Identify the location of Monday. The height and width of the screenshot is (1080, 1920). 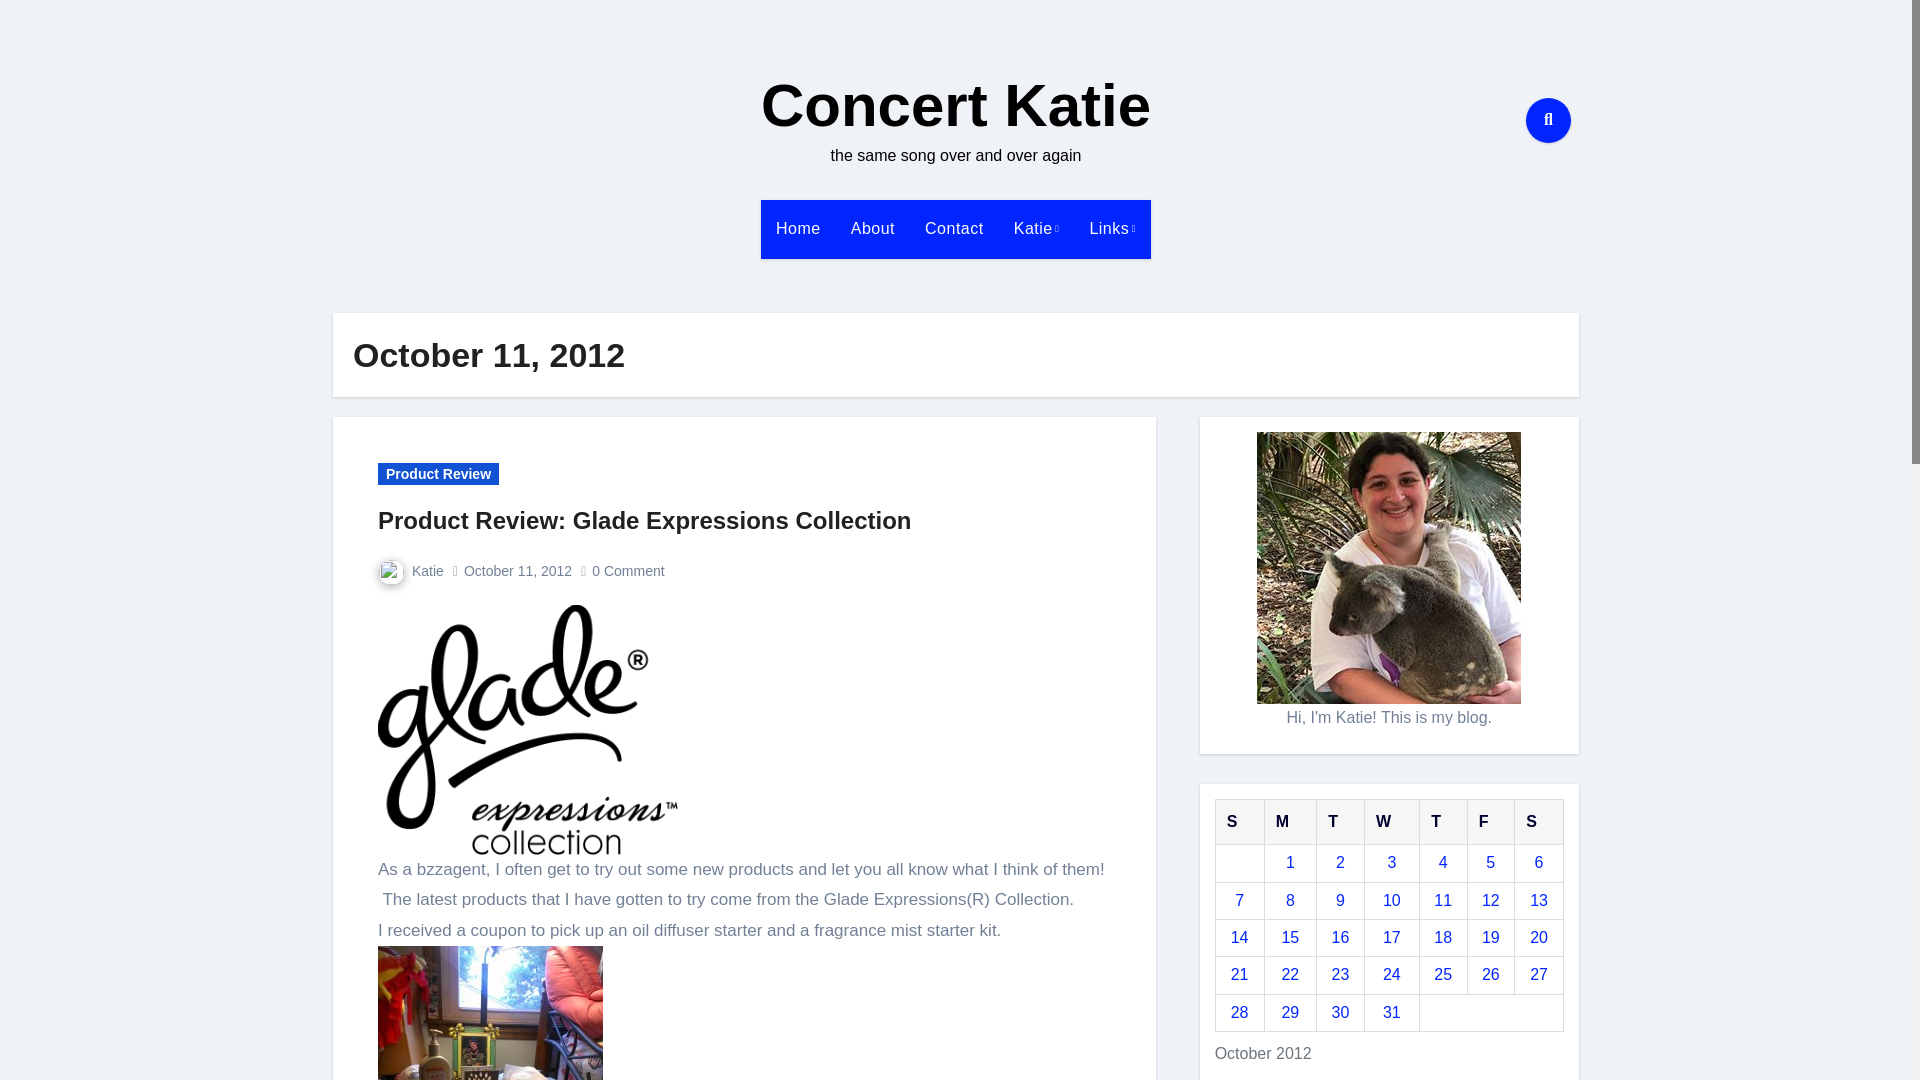
(1290, 821).